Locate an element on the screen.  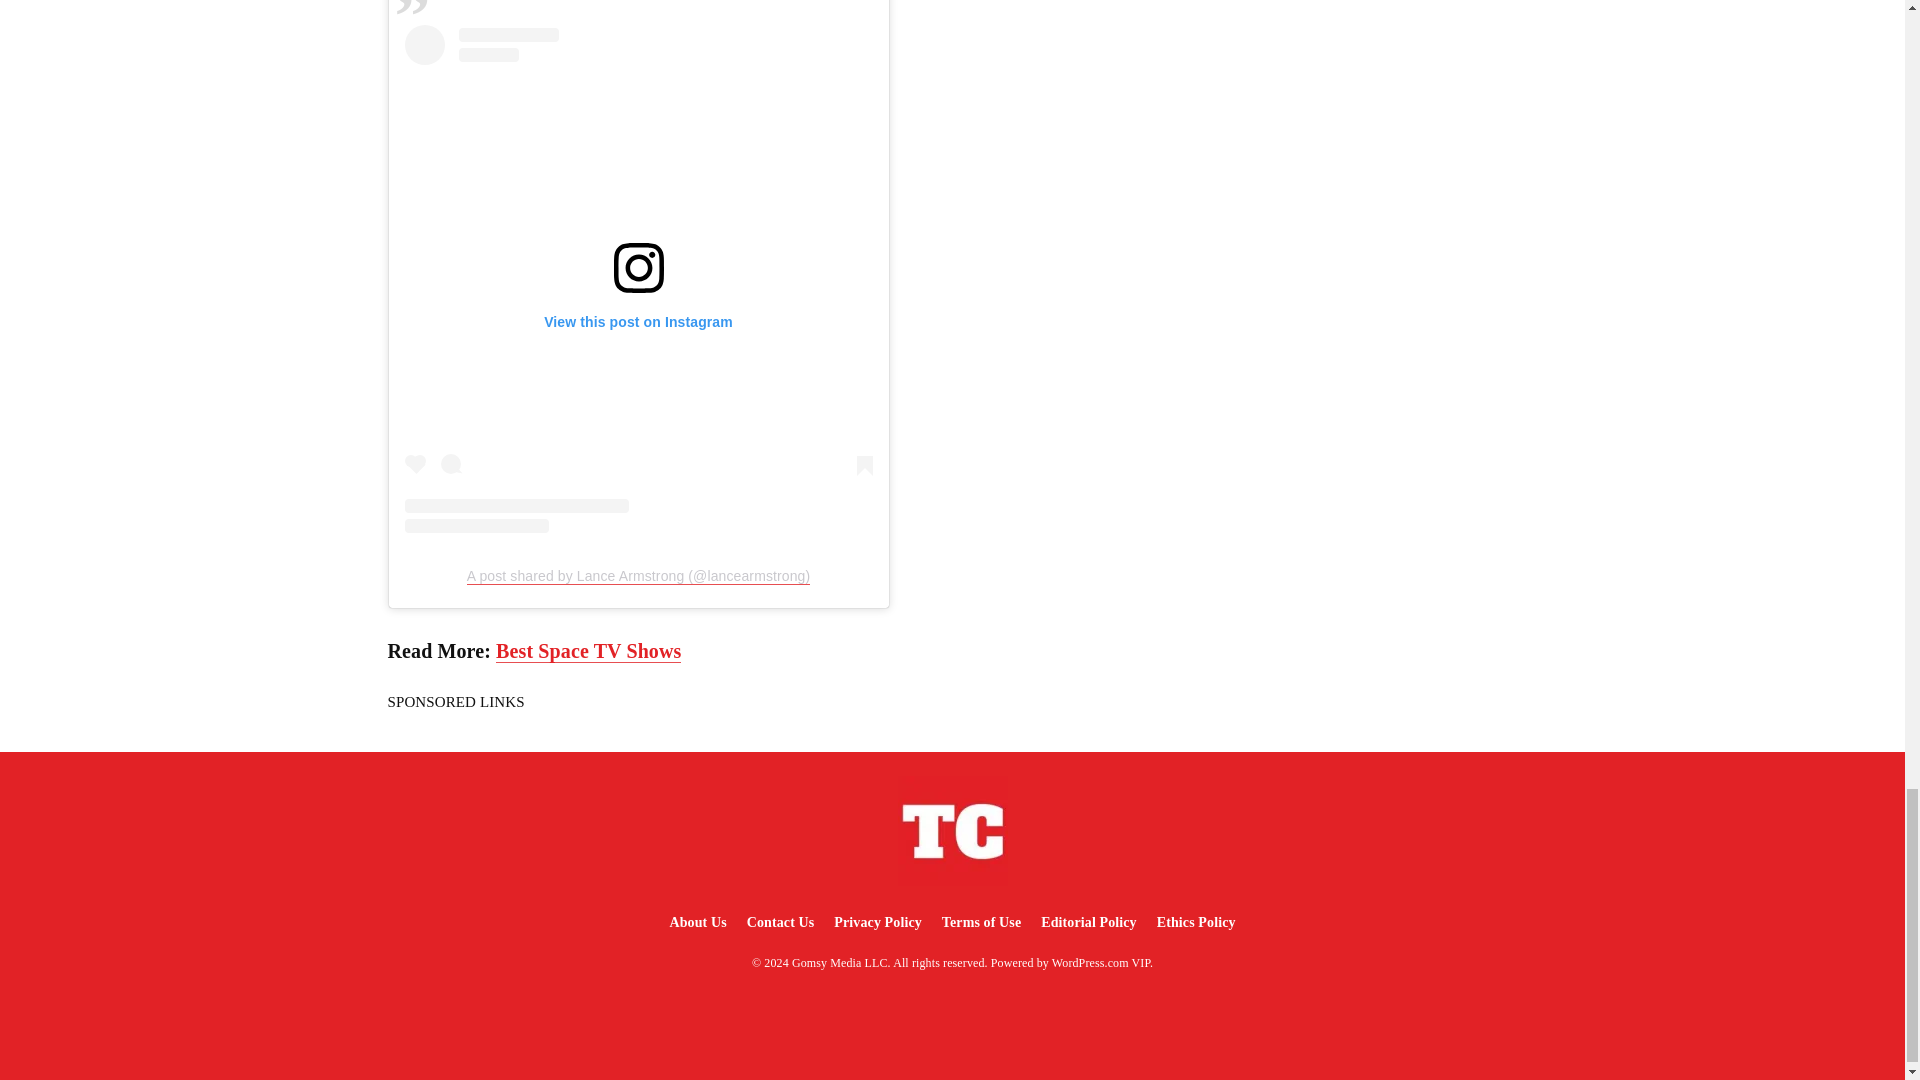
Contact Us is located at coordinates (781, 922).